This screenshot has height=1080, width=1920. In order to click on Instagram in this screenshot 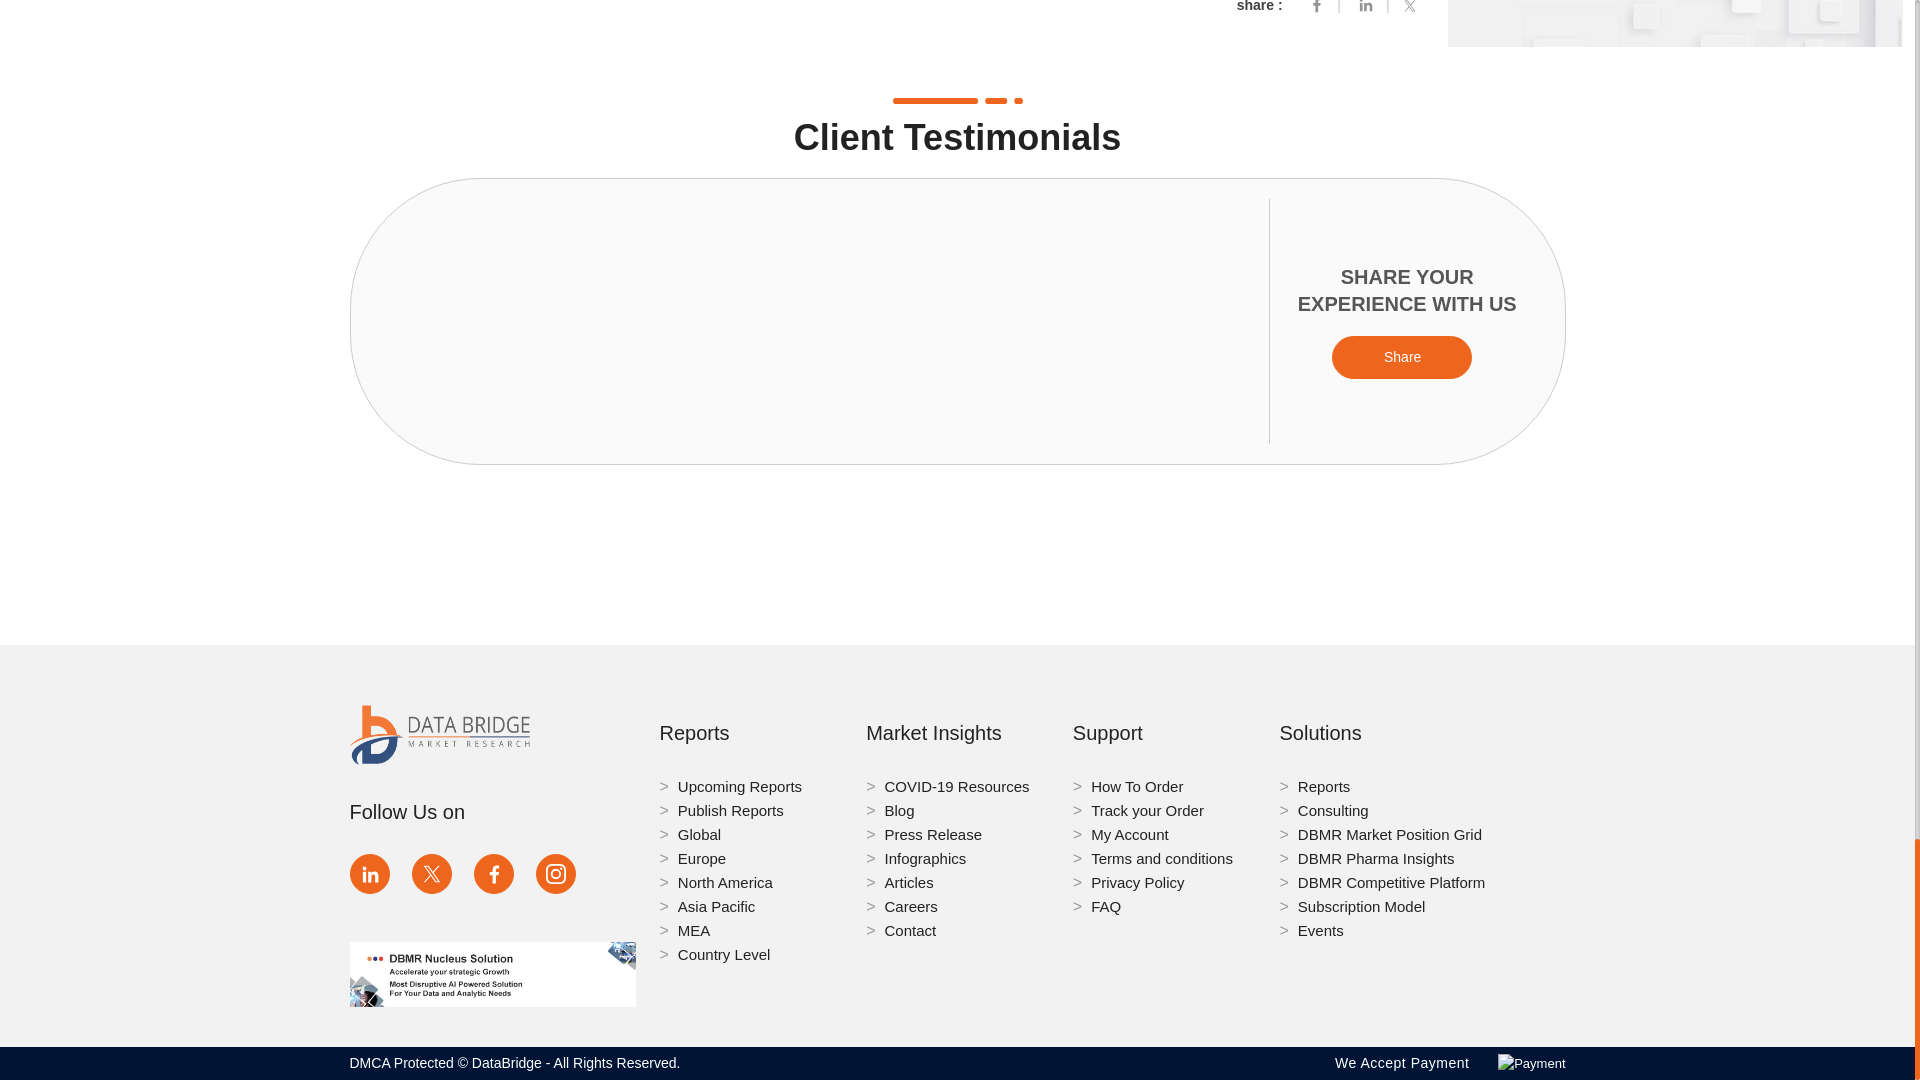, I will do `click(556, 874)`.